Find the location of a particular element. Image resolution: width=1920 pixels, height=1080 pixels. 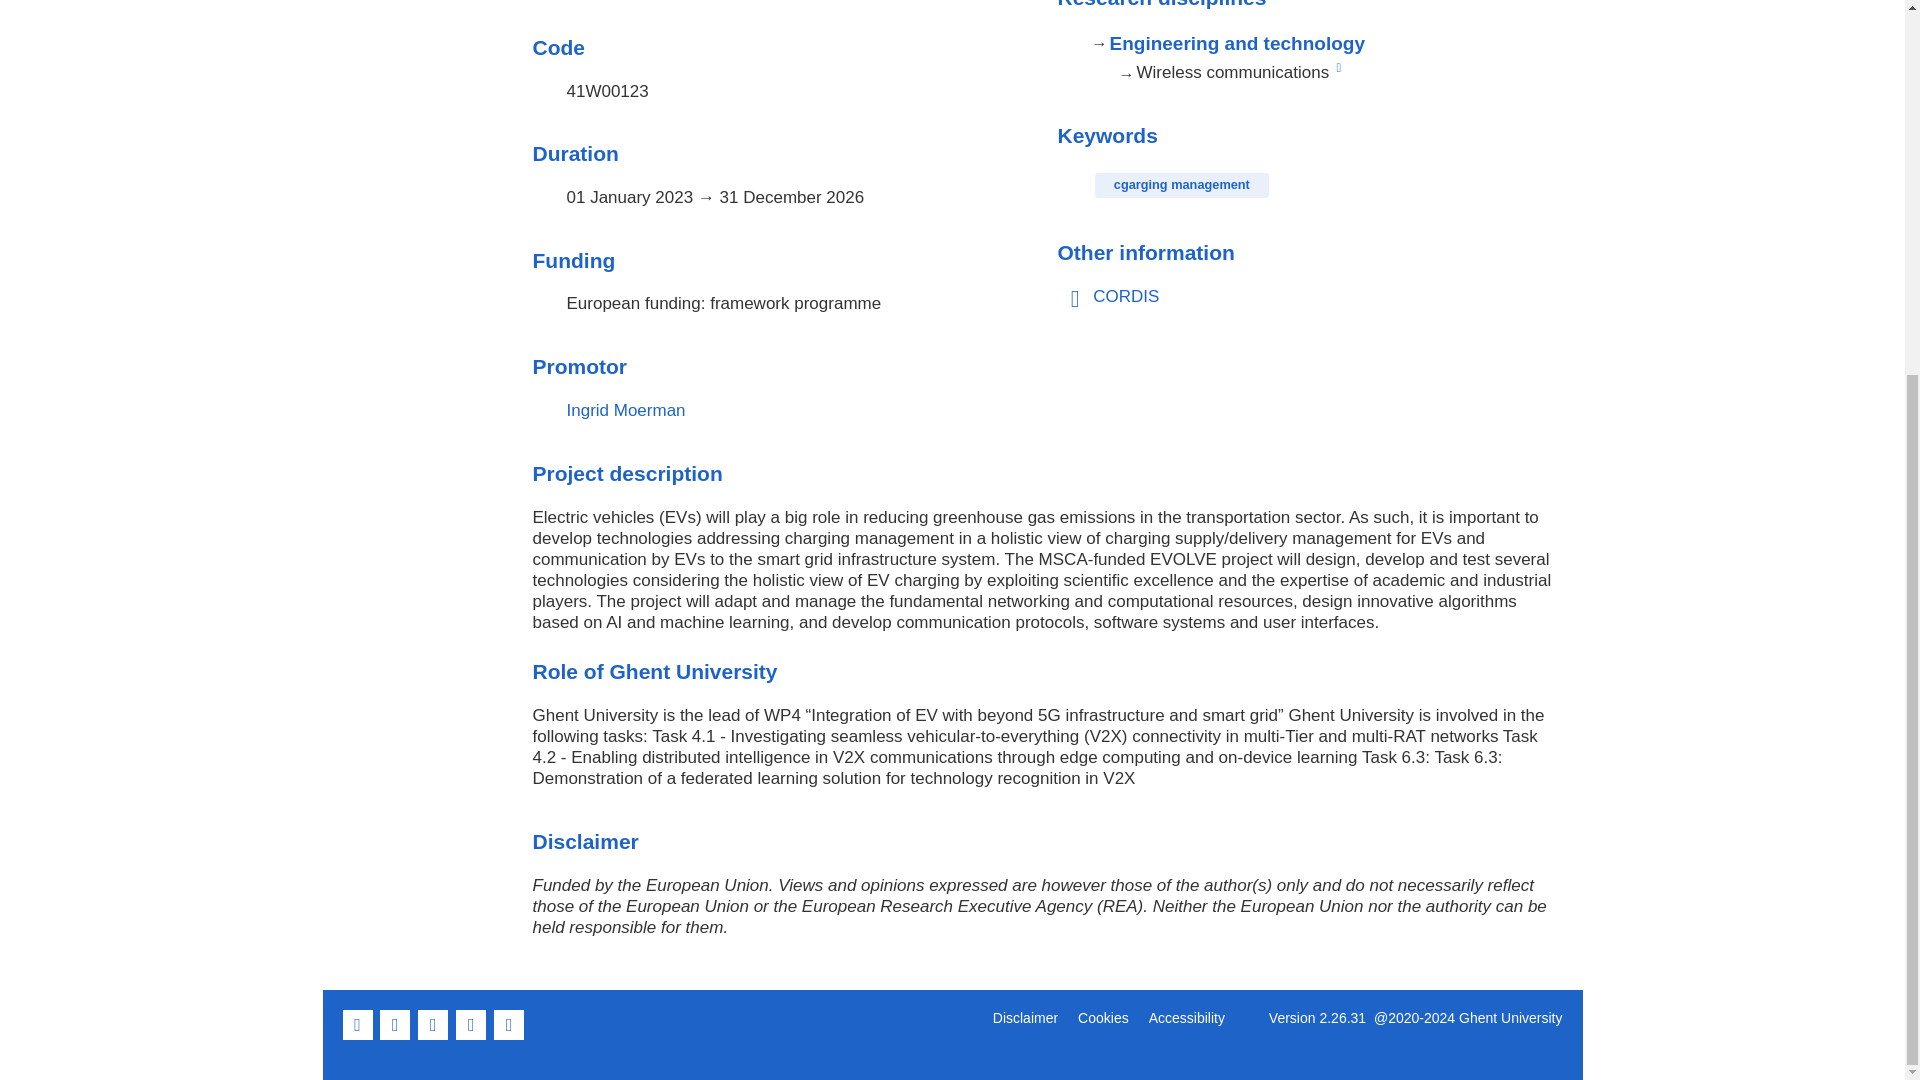

Facebook is located at coordinates (358, 1036).